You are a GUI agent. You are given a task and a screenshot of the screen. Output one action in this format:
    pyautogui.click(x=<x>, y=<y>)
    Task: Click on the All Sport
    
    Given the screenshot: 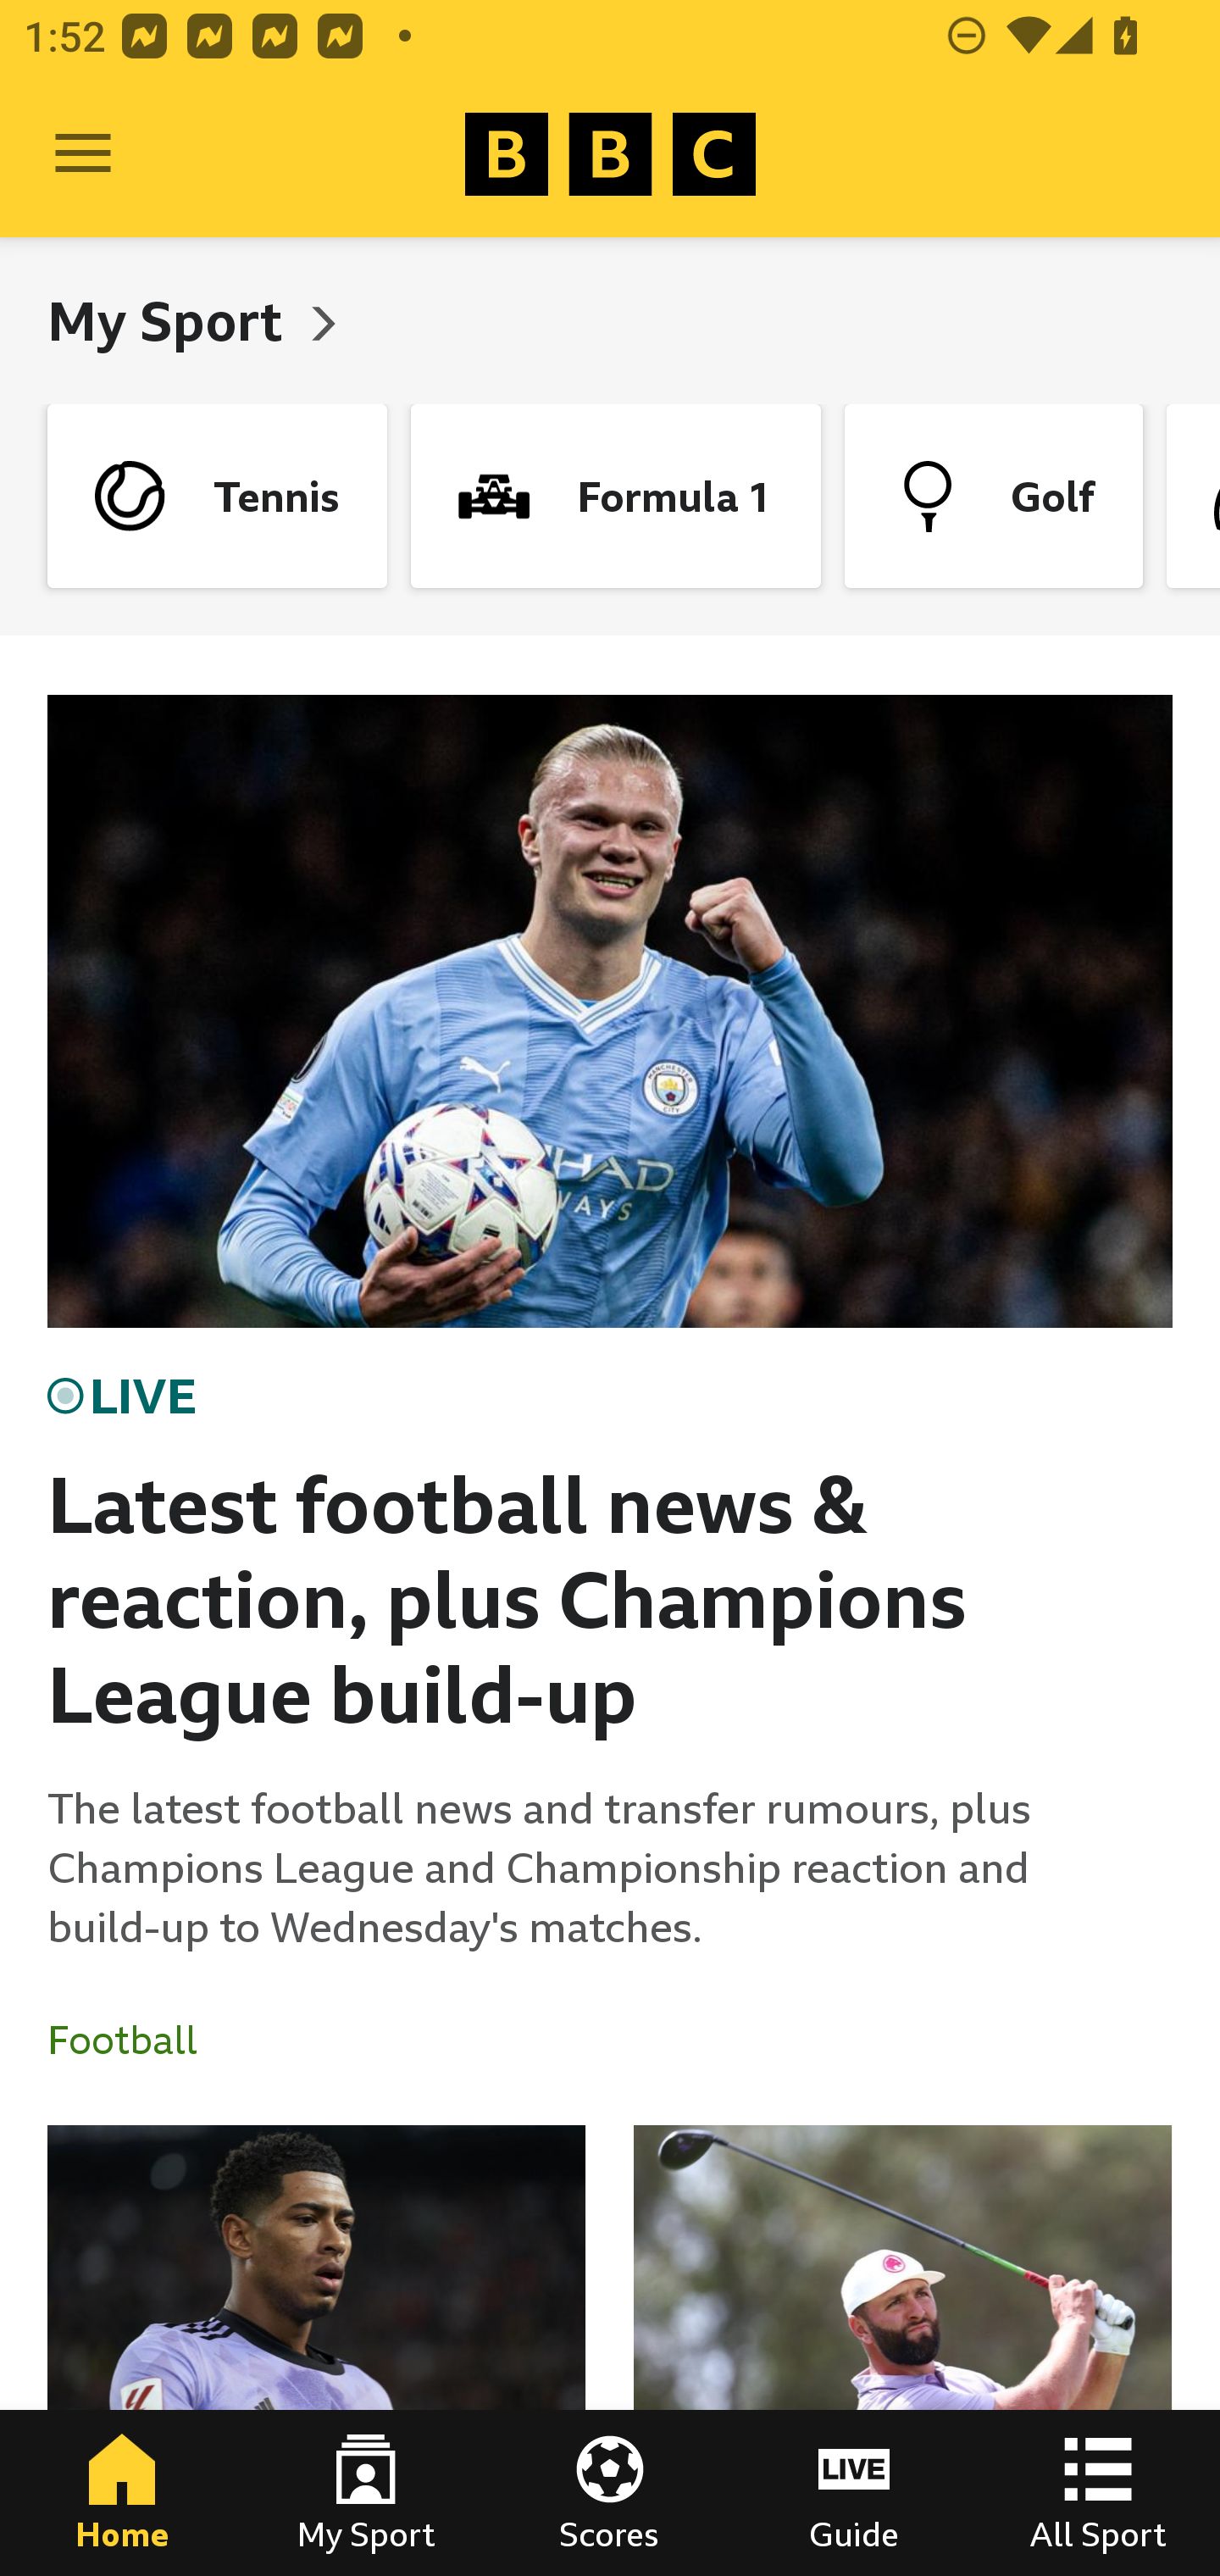 What is the action you would take?
    pyautogui.click(x=1098, y=2493)
    